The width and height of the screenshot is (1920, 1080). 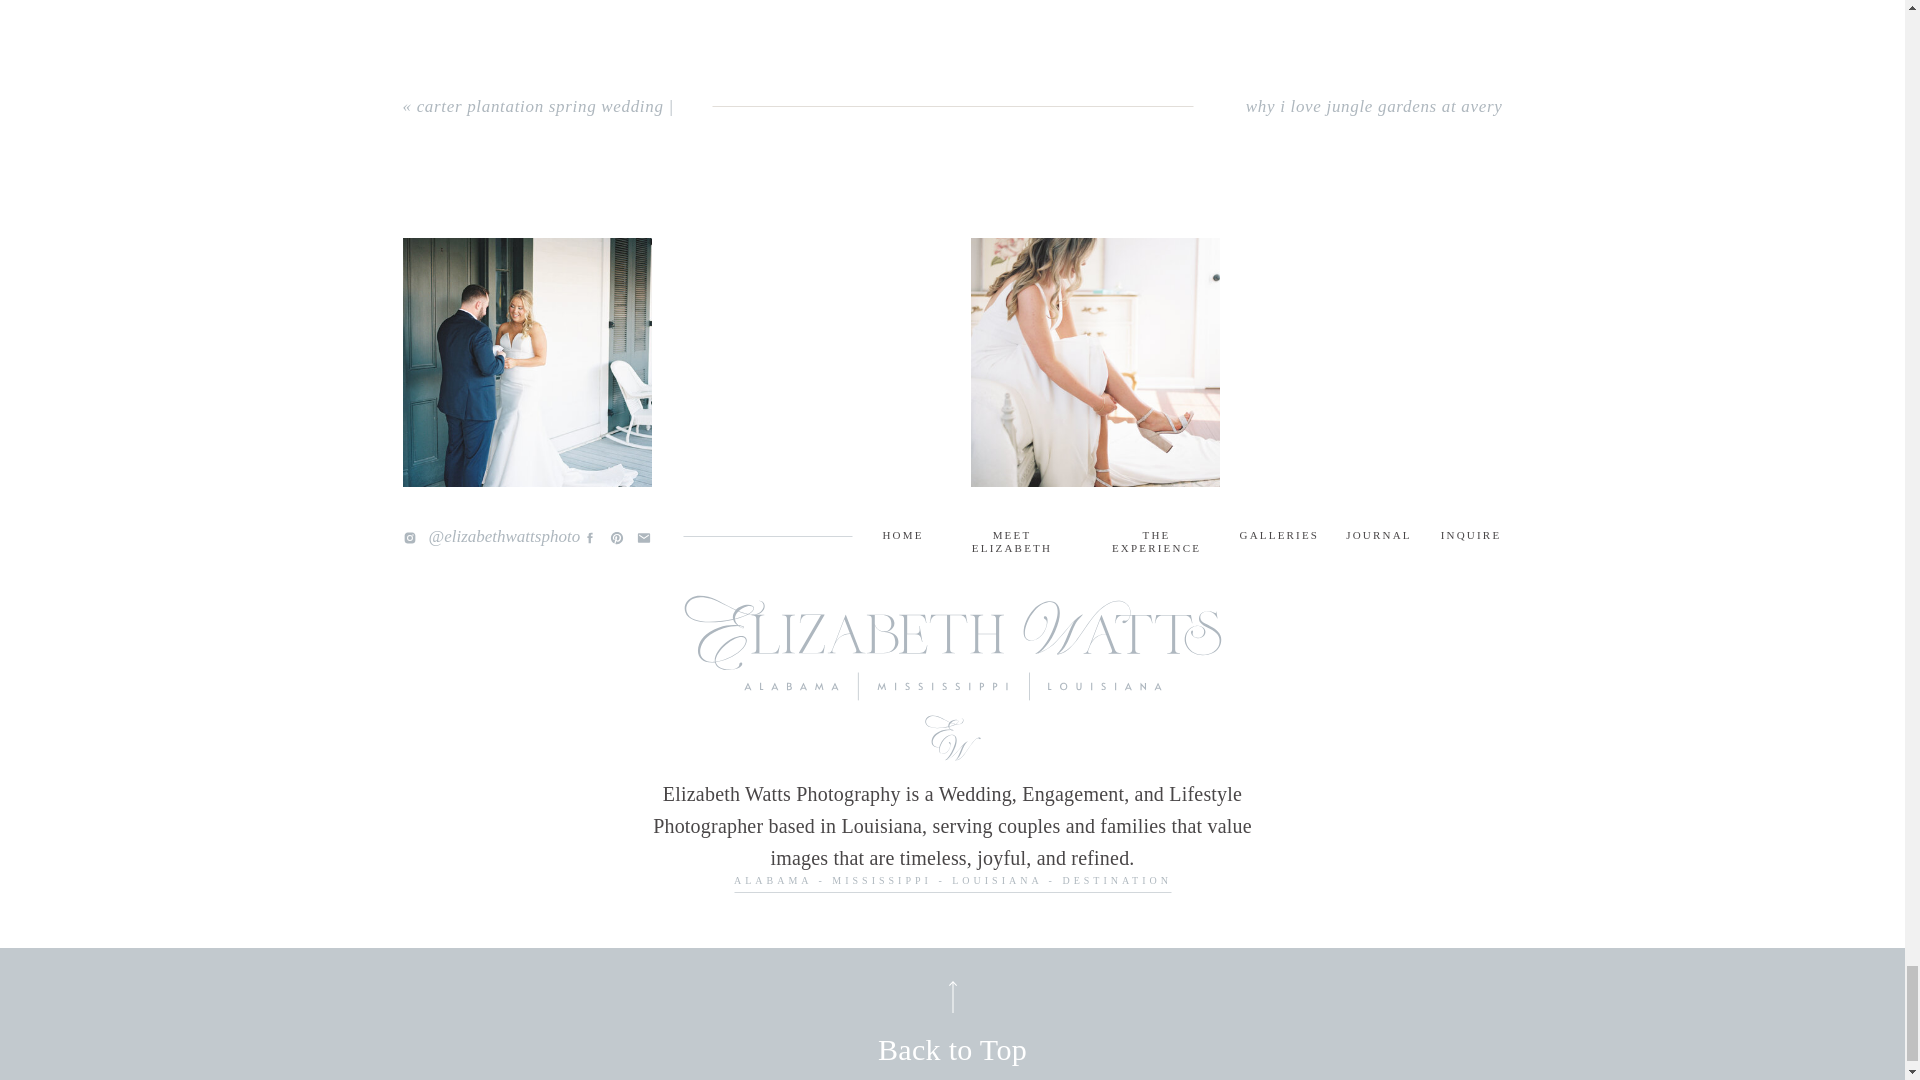 What do you see at coordinates (1156, 538) in the screenshot?
I see `THE EXPERIENCE` at bounding box center [1156, 538].